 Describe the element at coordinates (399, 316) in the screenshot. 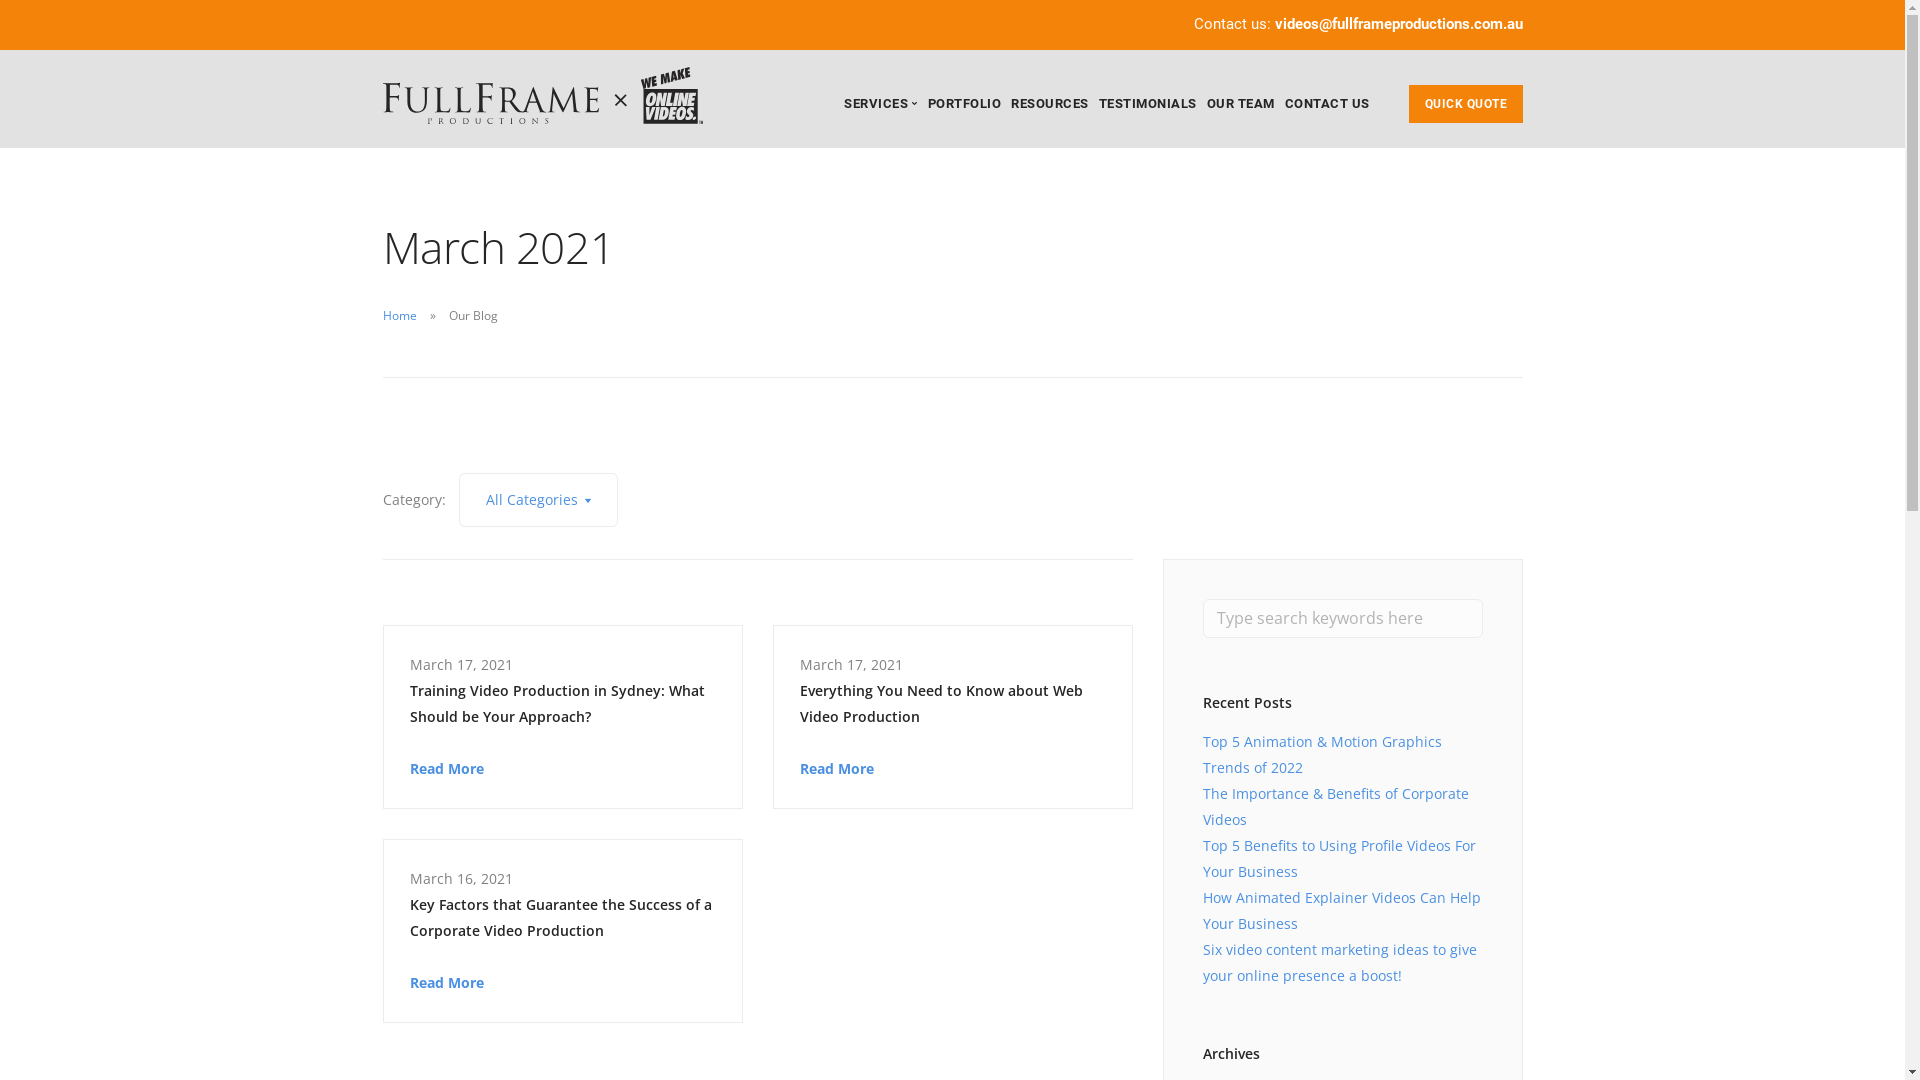

I see `Home` at that location.